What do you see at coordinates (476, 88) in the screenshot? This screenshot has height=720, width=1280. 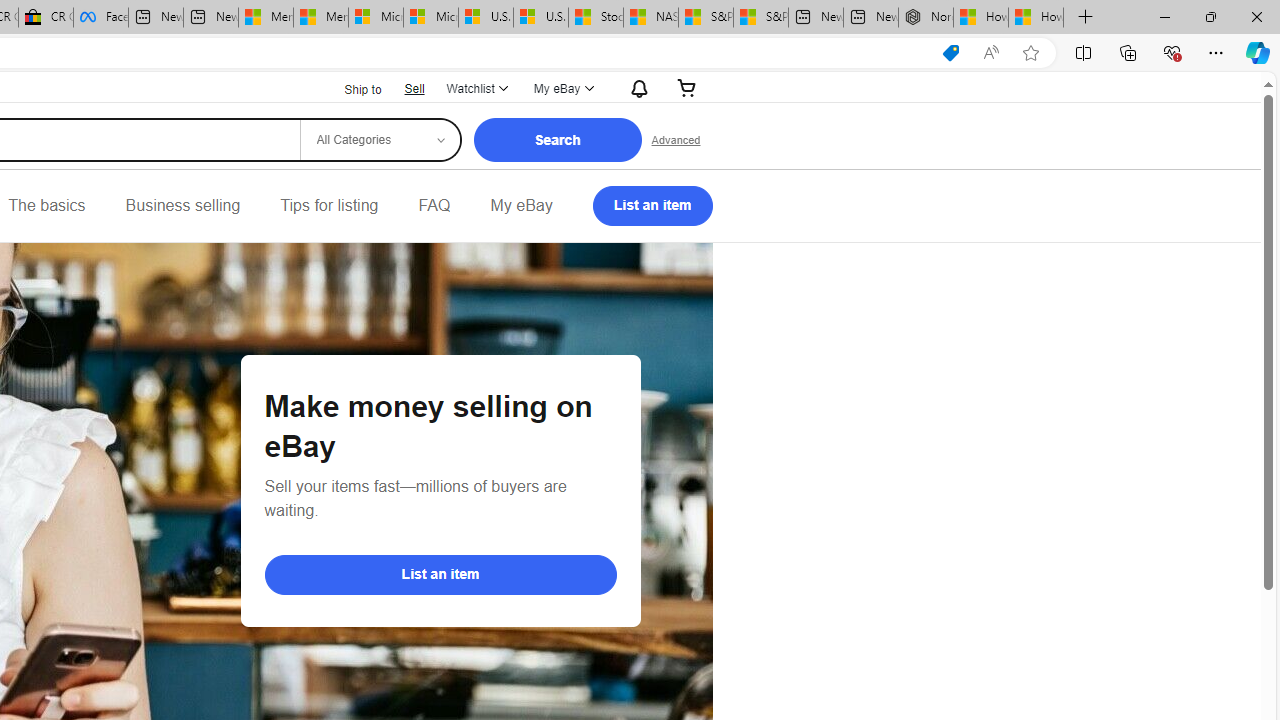 I see `Watchlist` at bounding box center [476, 88].